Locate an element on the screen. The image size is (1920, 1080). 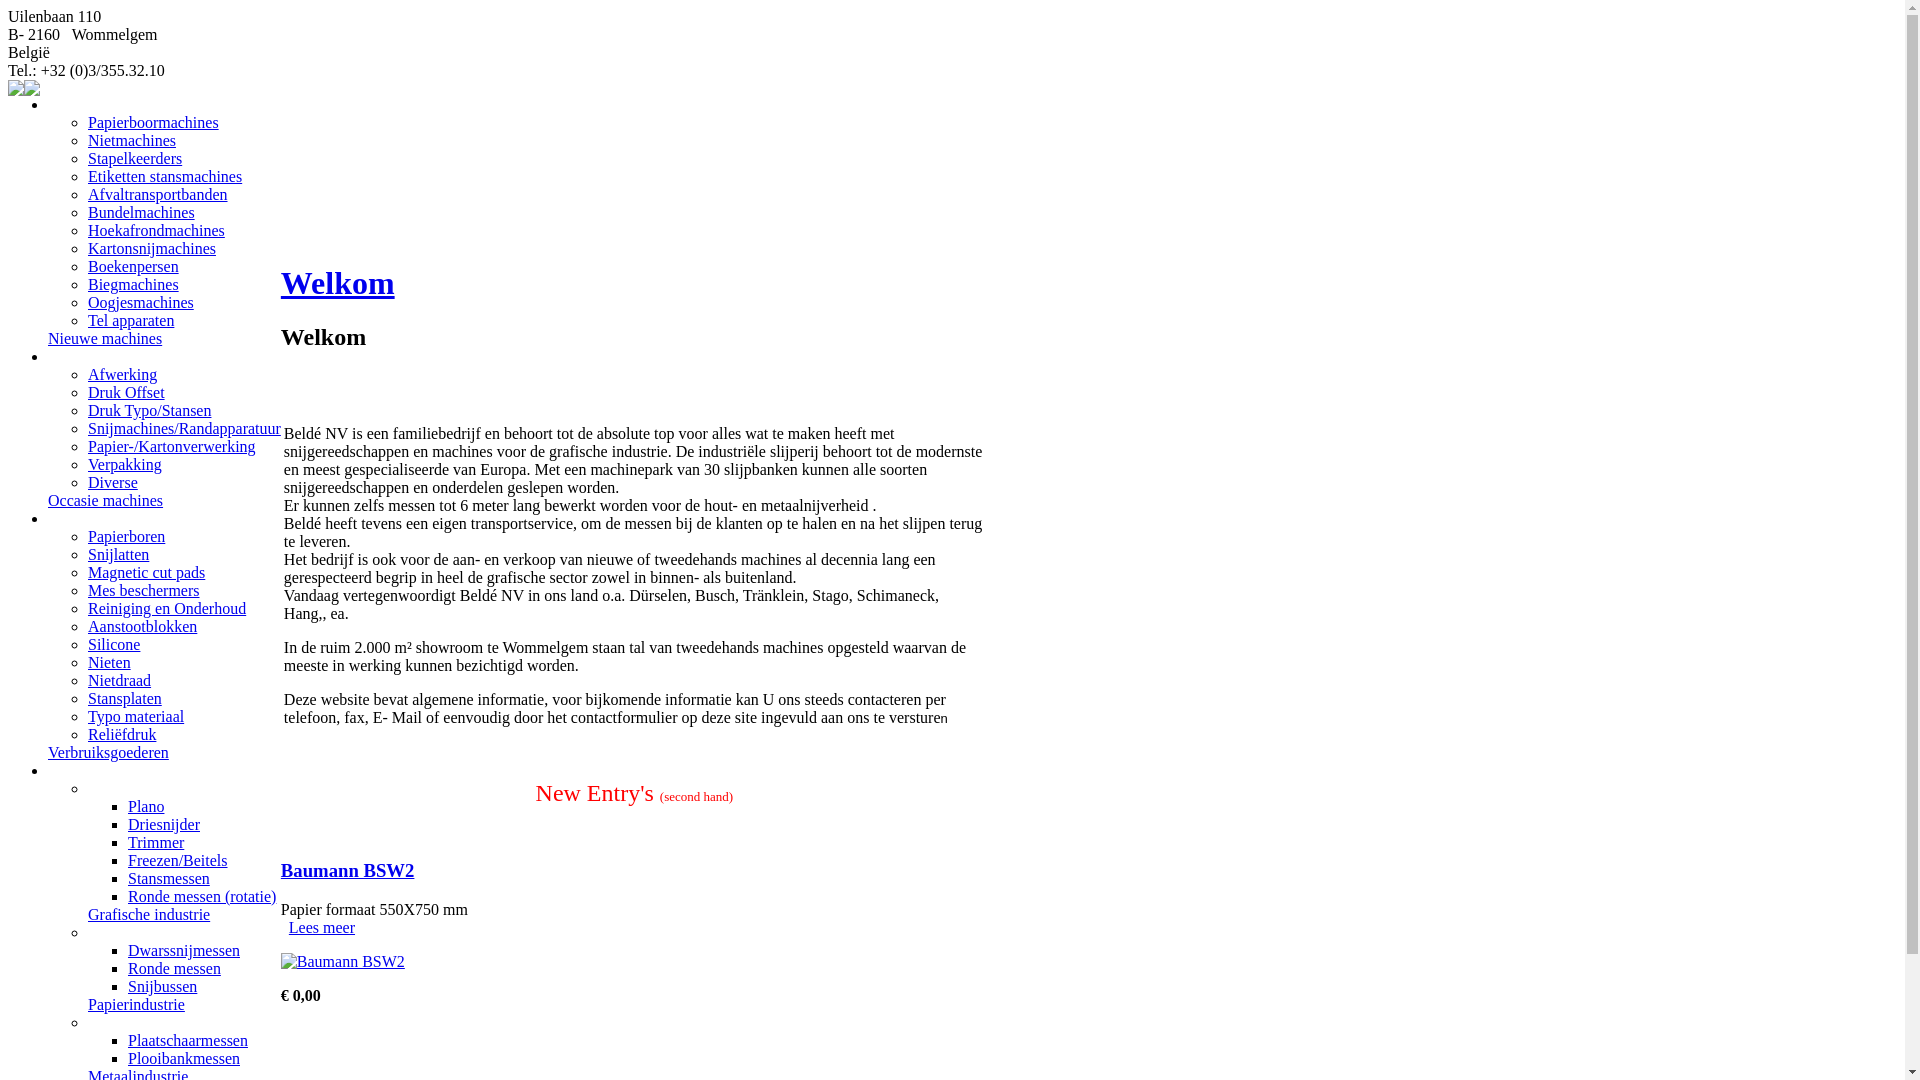
Papier-/Kartonverwerking is located at coordinates (172, 446).